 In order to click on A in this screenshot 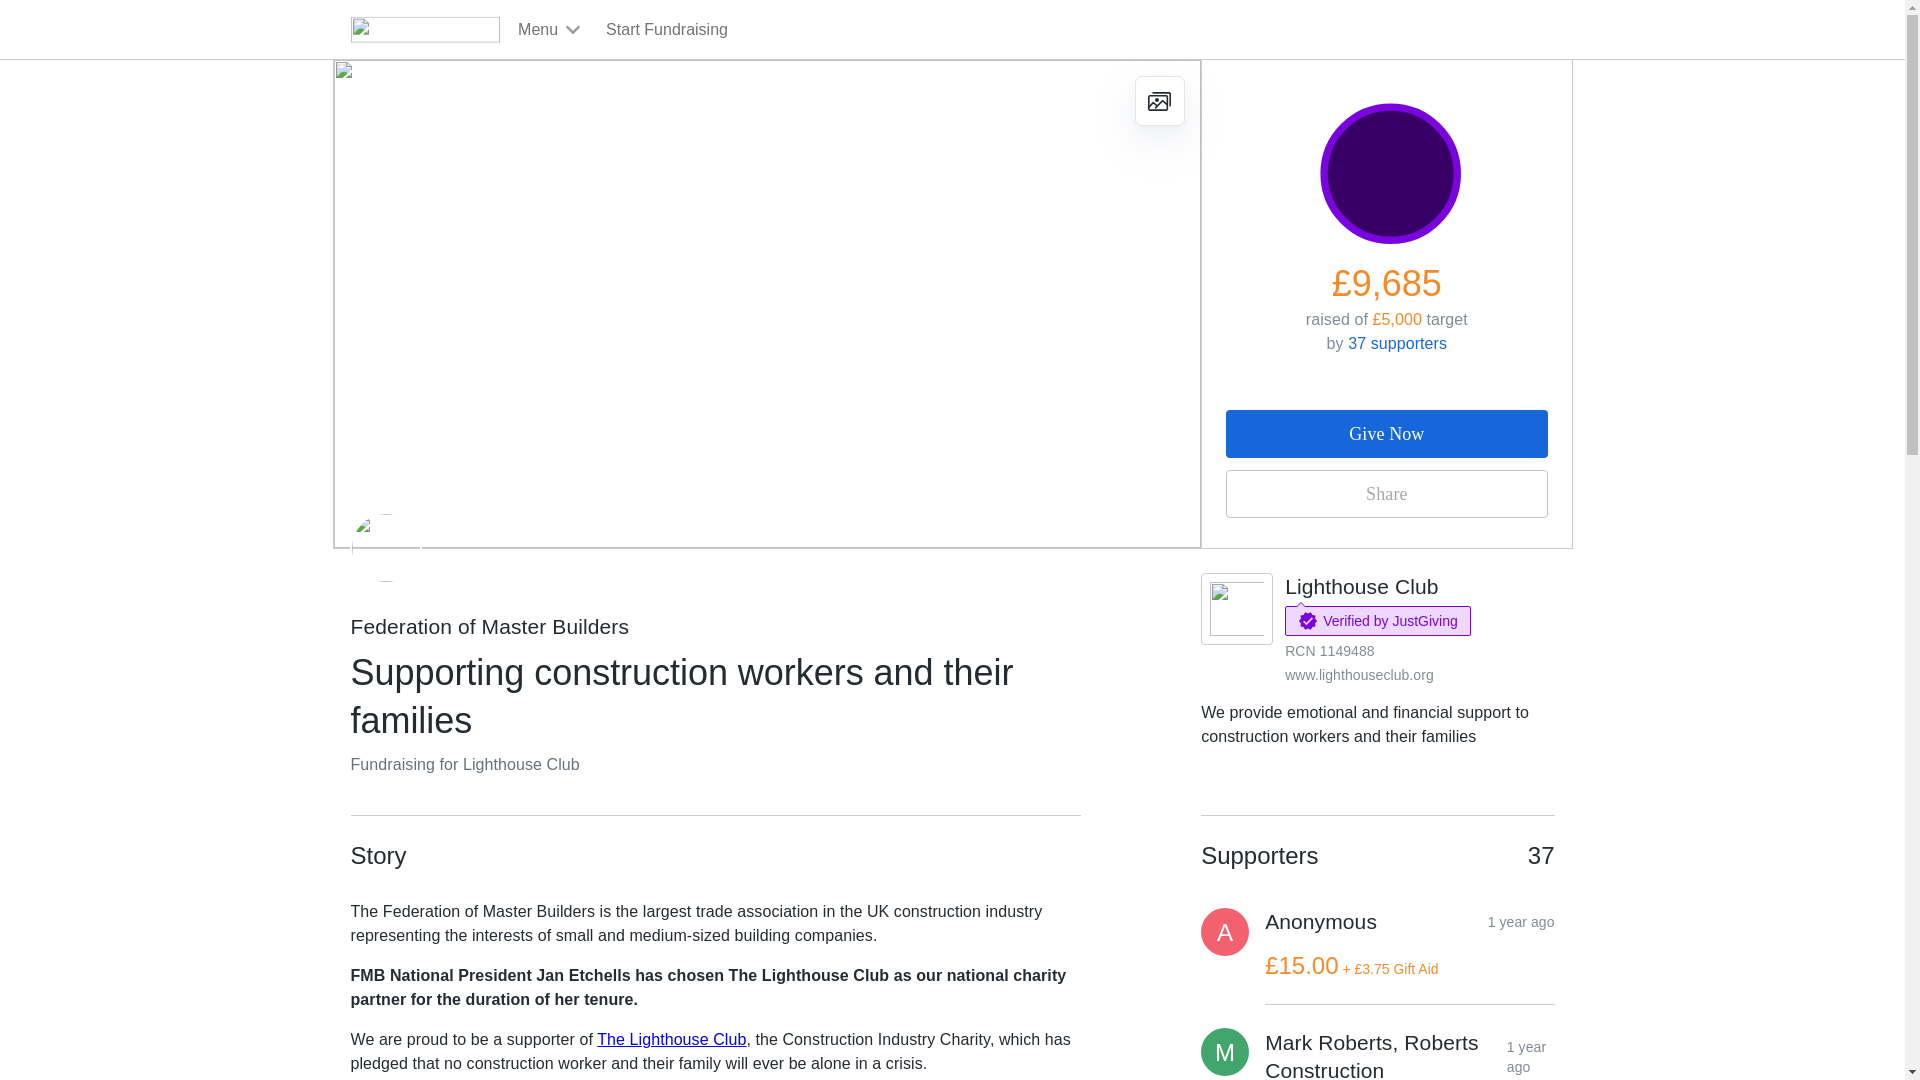, I will do `click(1225, 932)`.